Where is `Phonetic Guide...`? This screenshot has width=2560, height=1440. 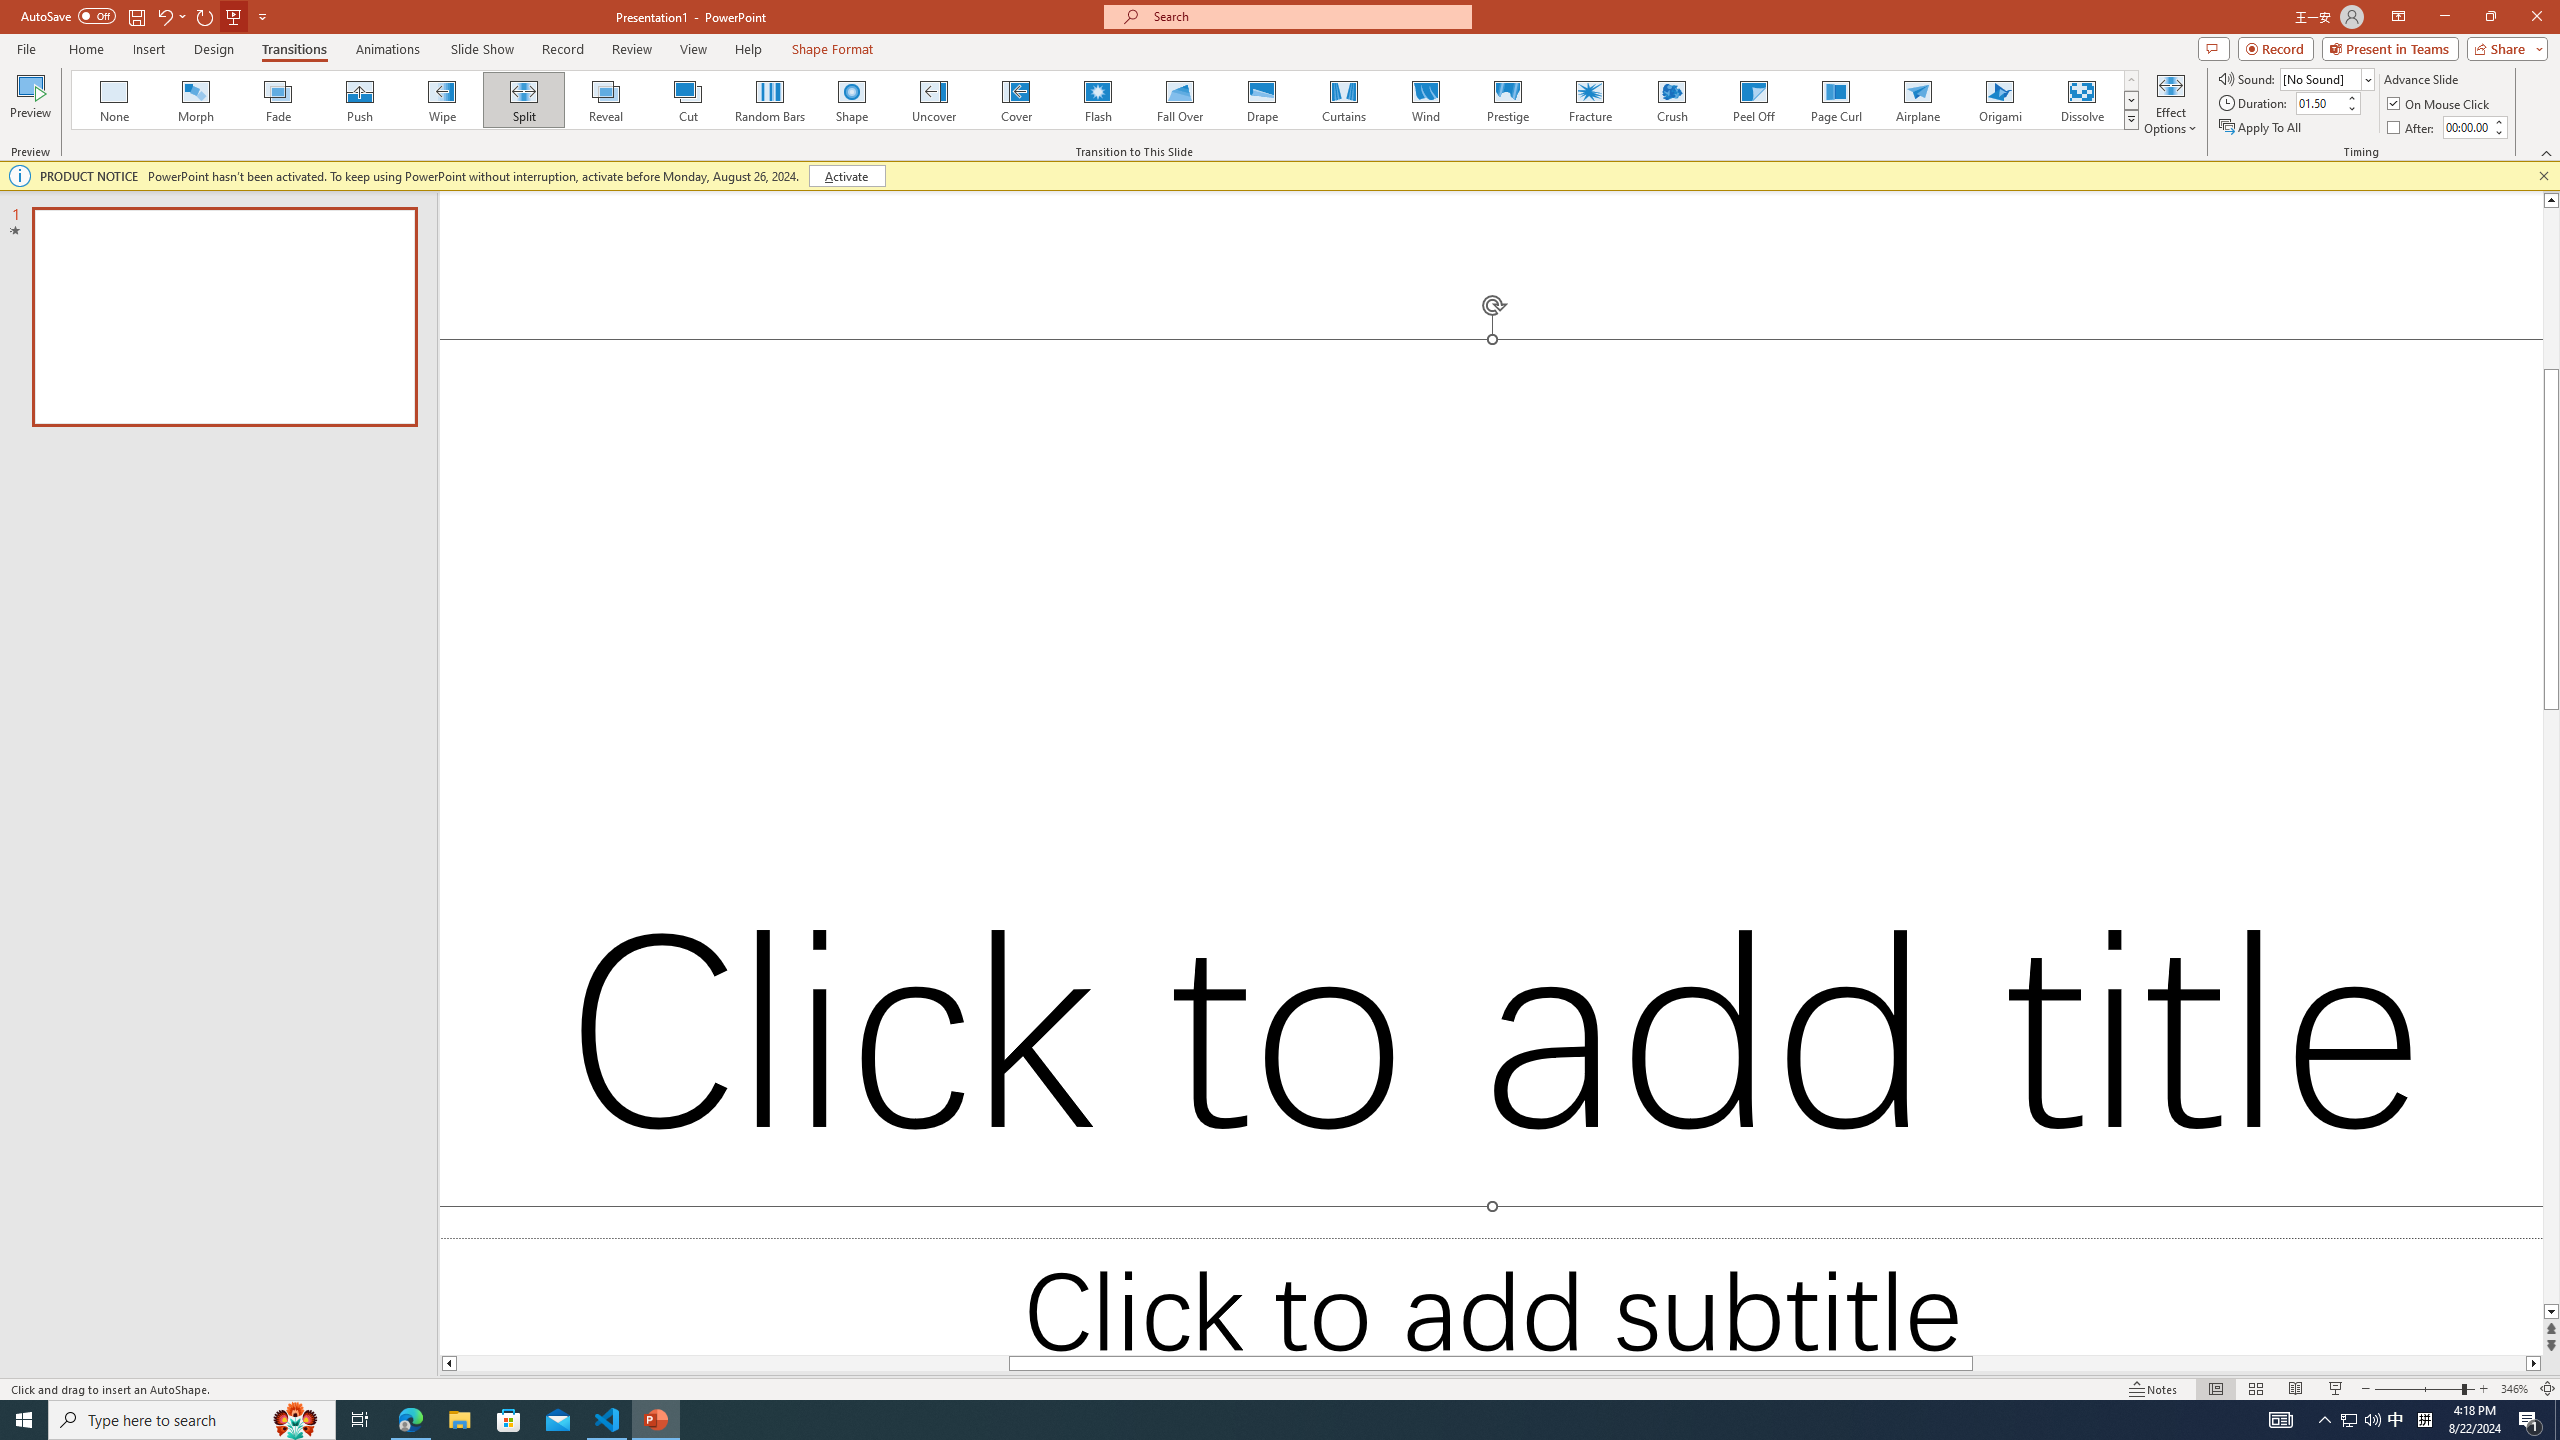 Phonetic Guide... is located at coordinates (616, 137).